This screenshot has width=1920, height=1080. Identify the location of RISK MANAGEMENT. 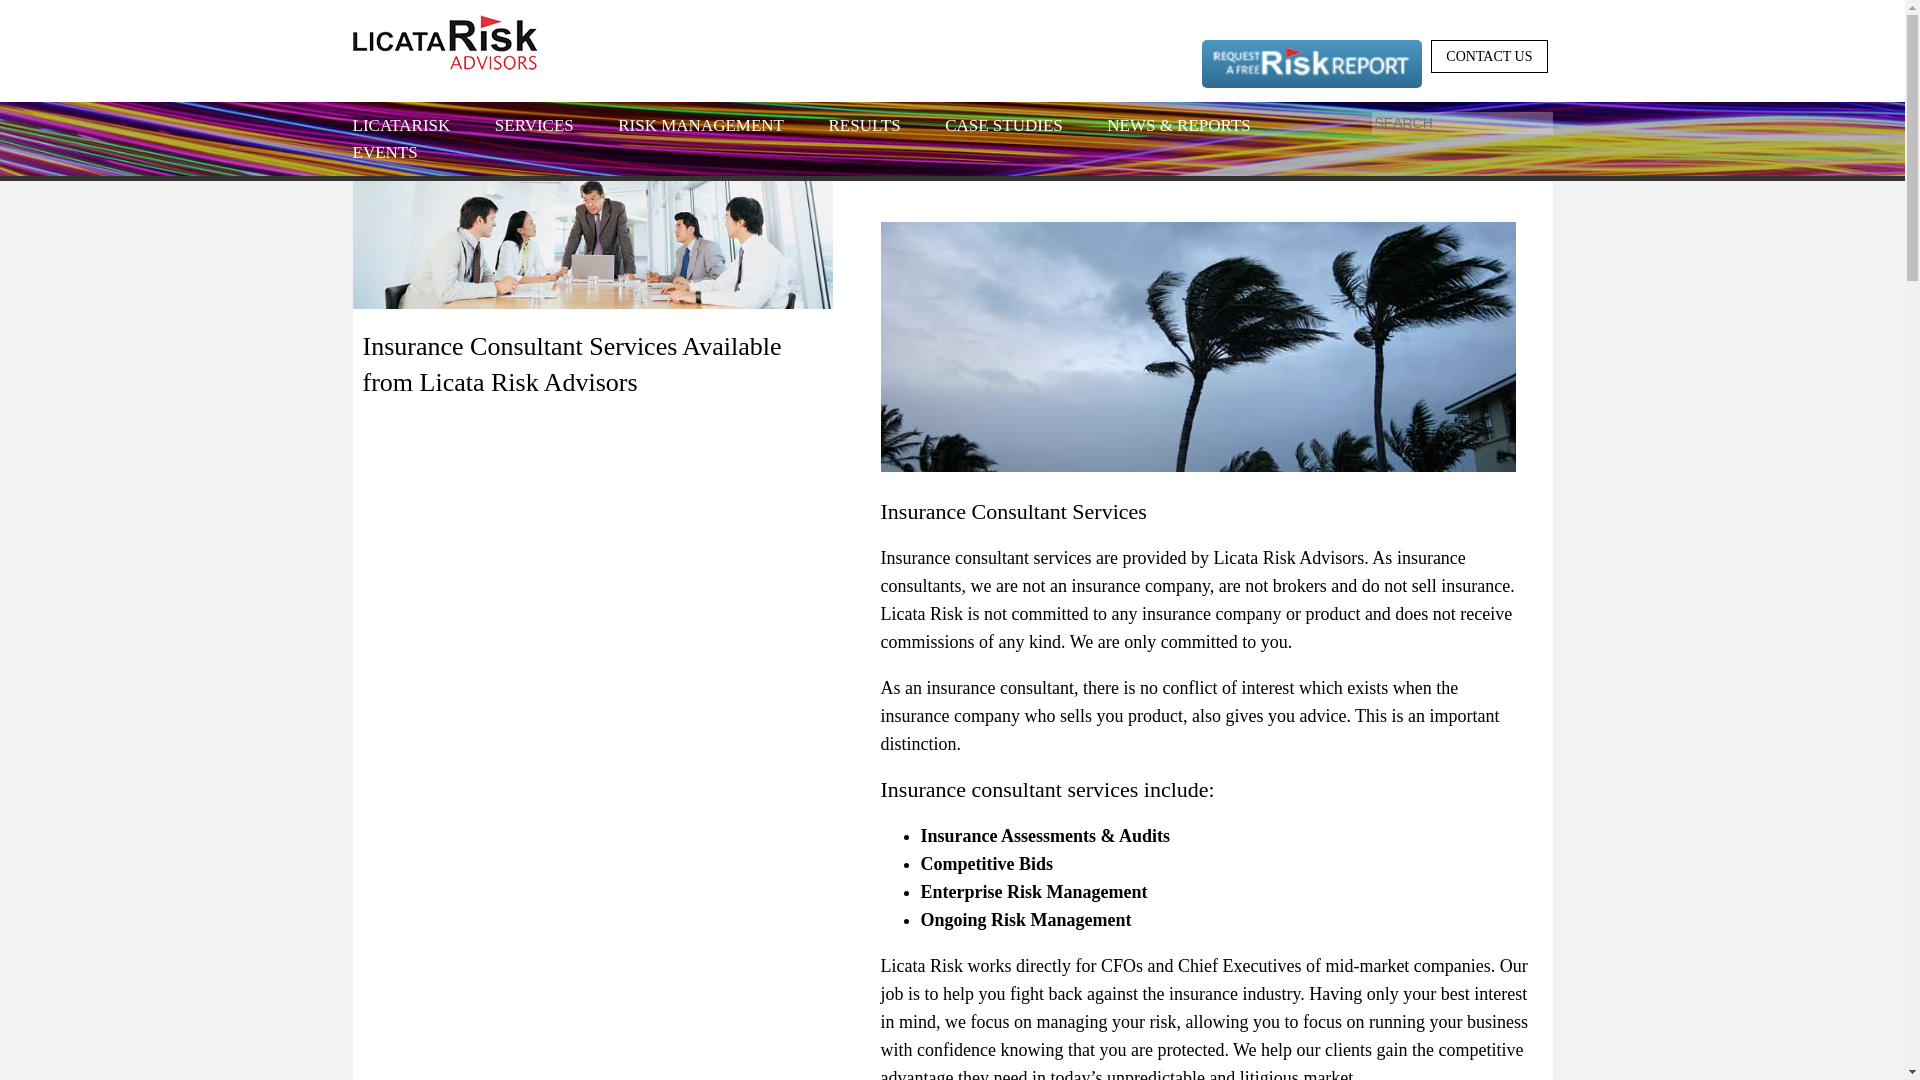
(700, 149).